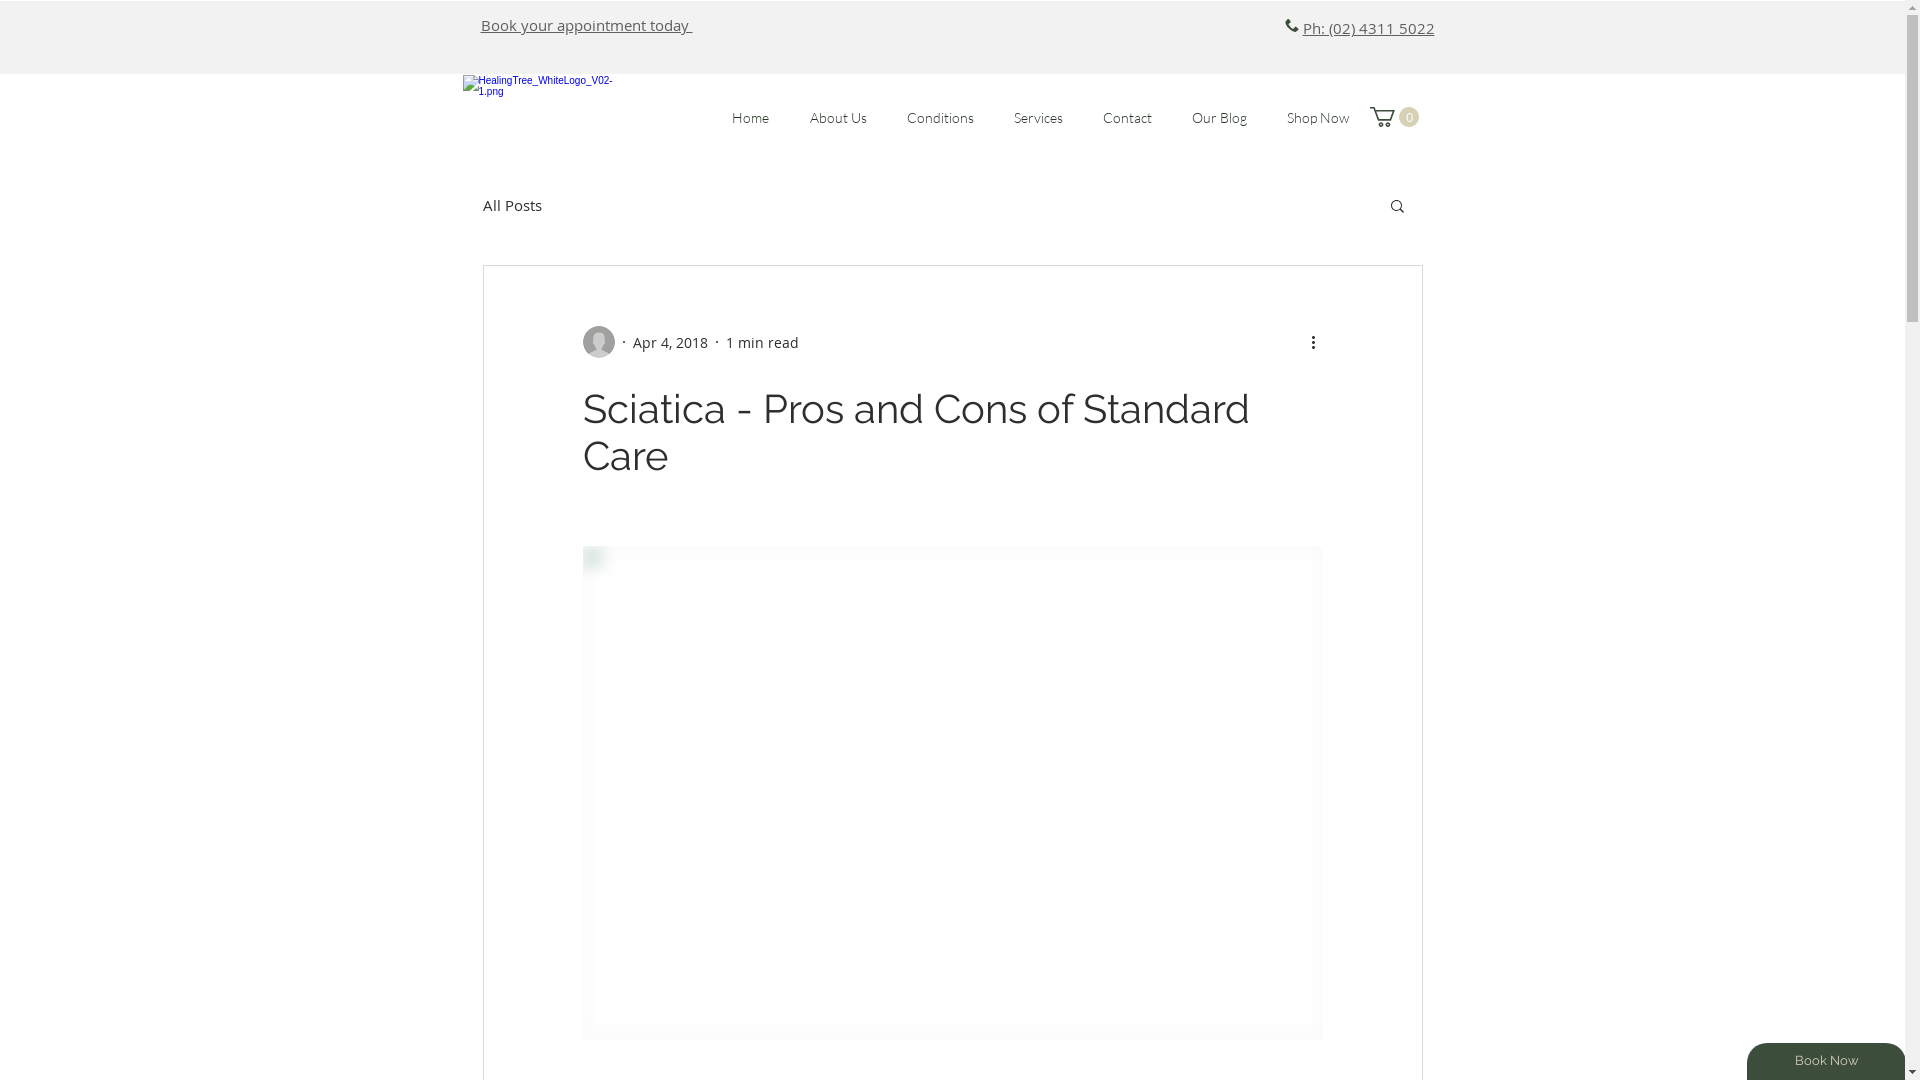  What do you see at coordinates (1394, 117) in the screenshot?
I see `0` at bounding box center [1394, 117].